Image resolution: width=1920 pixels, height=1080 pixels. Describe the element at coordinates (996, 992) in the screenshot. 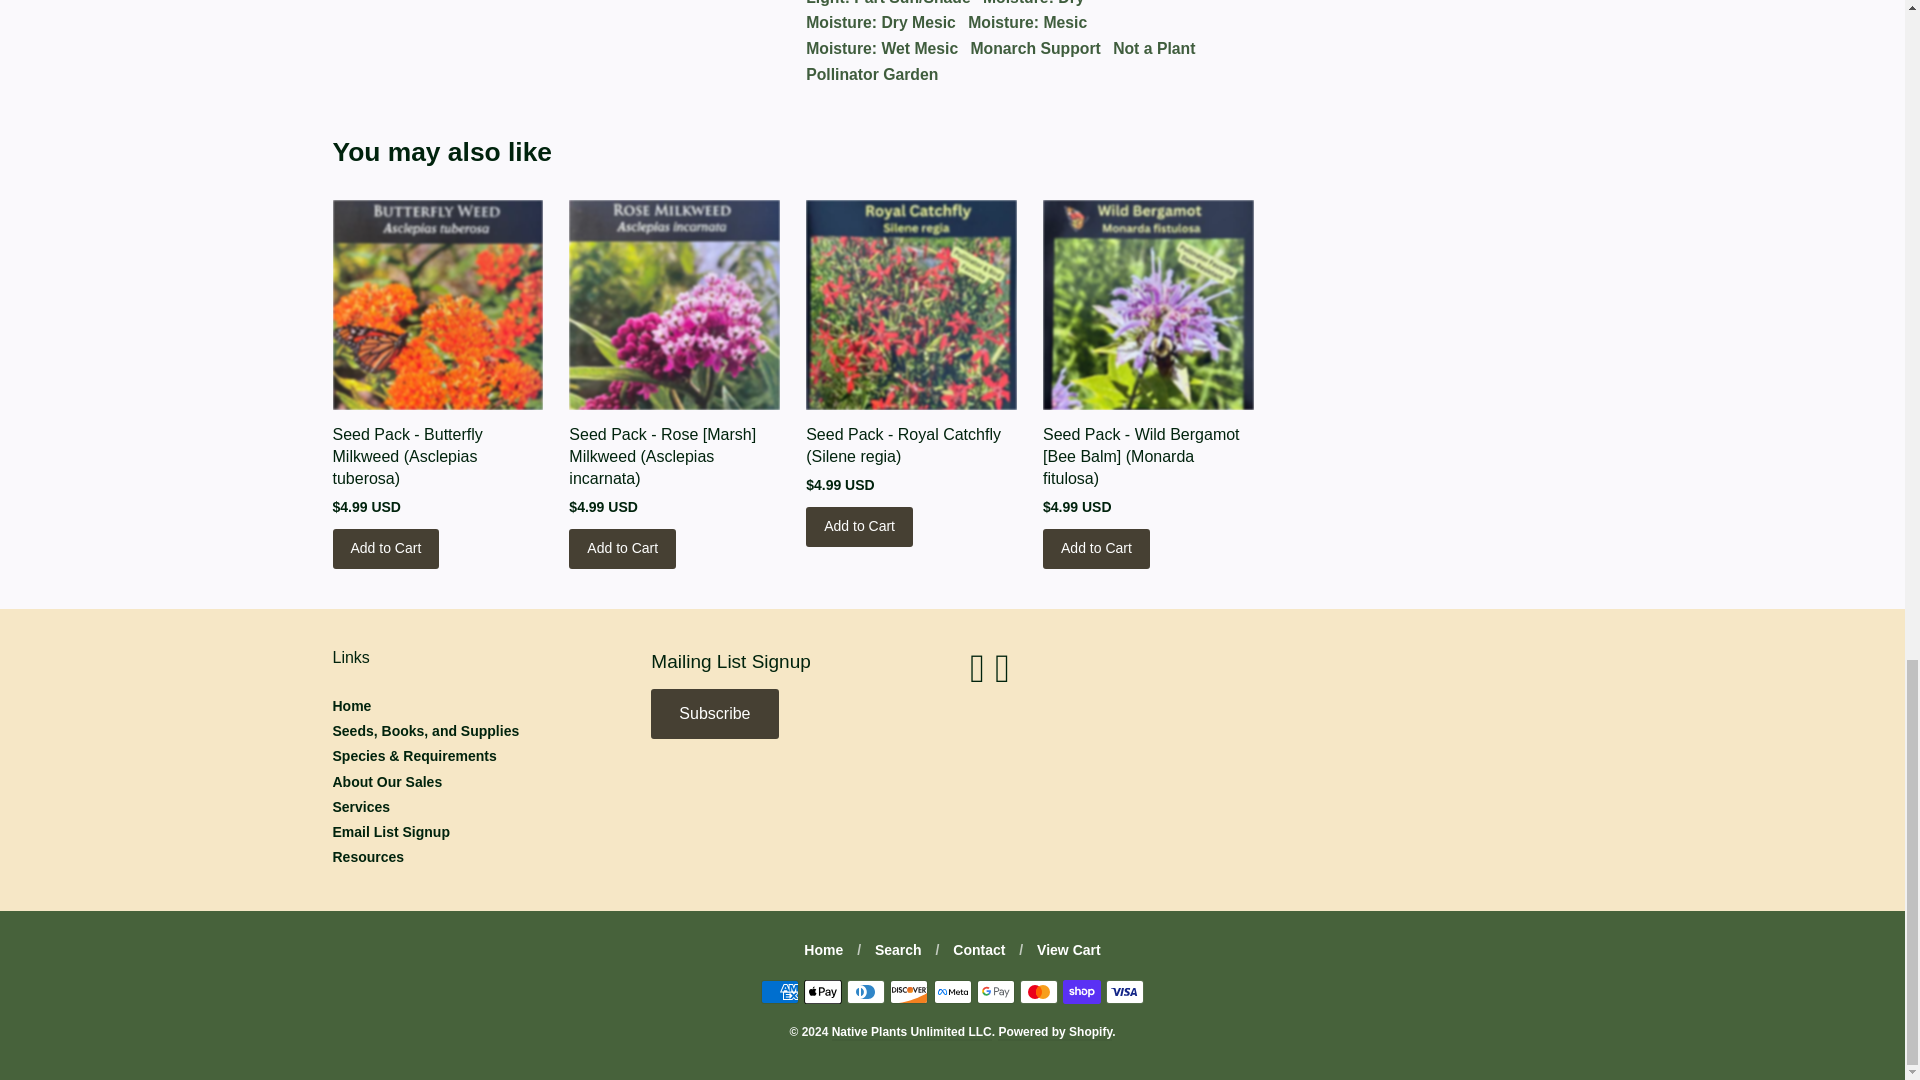

I see `Google Pay` at that location.